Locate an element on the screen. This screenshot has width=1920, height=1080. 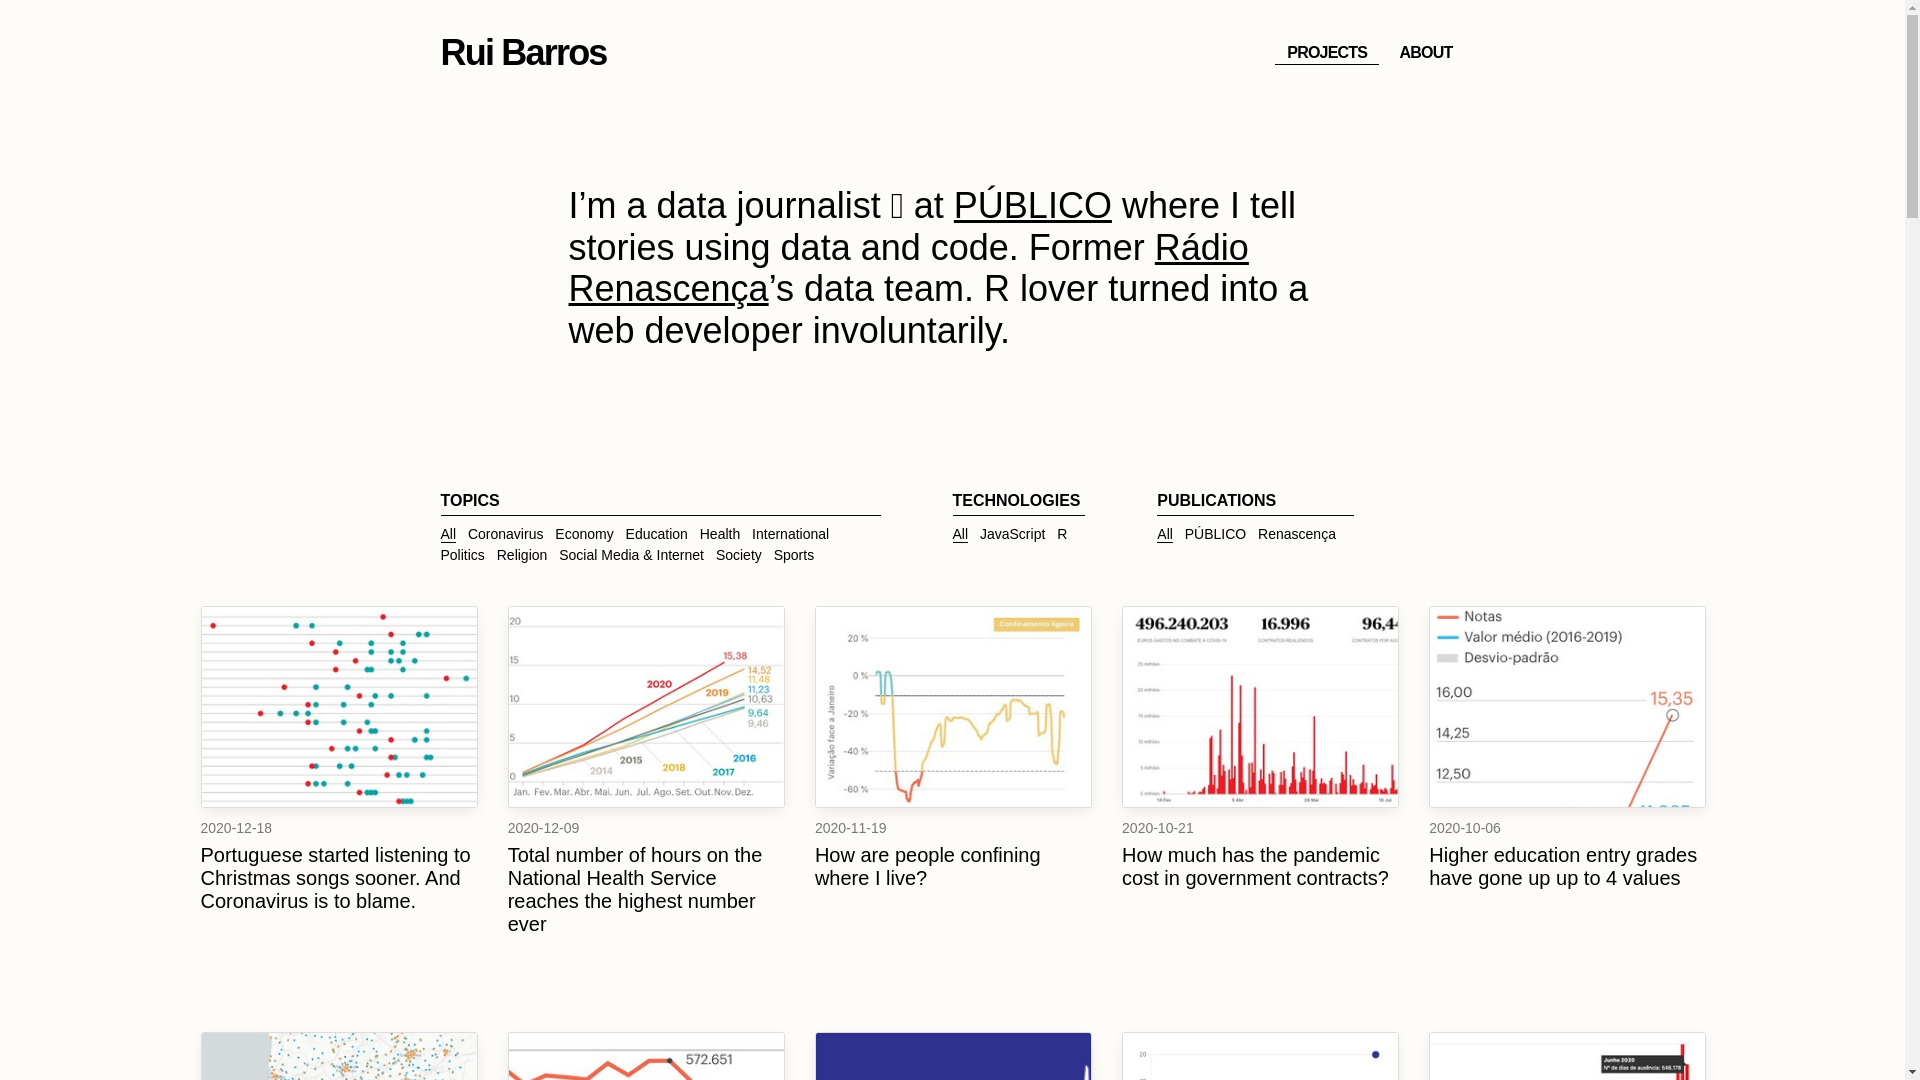
ABOUT is located at coordinates (1426, 51).